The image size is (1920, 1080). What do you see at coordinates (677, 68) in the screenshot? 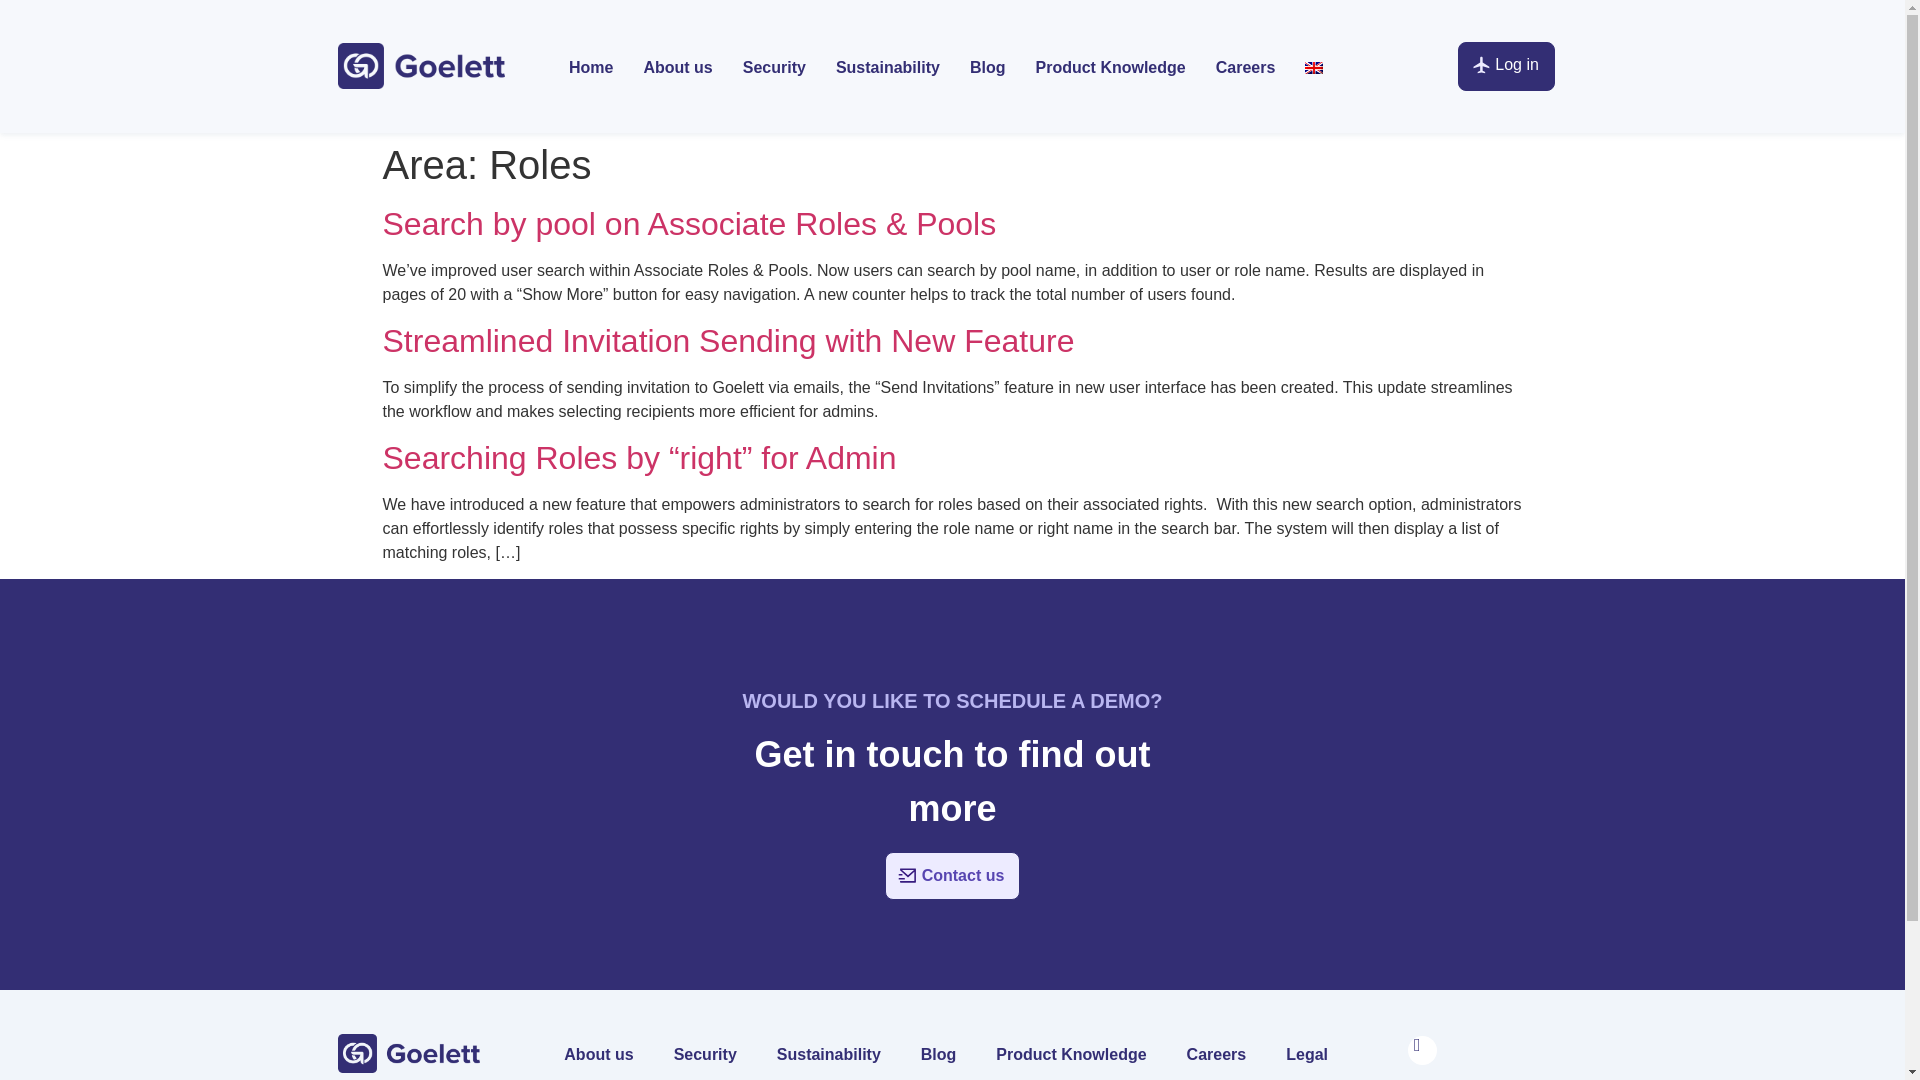
I see `About us` at bounding box center [677, 68].